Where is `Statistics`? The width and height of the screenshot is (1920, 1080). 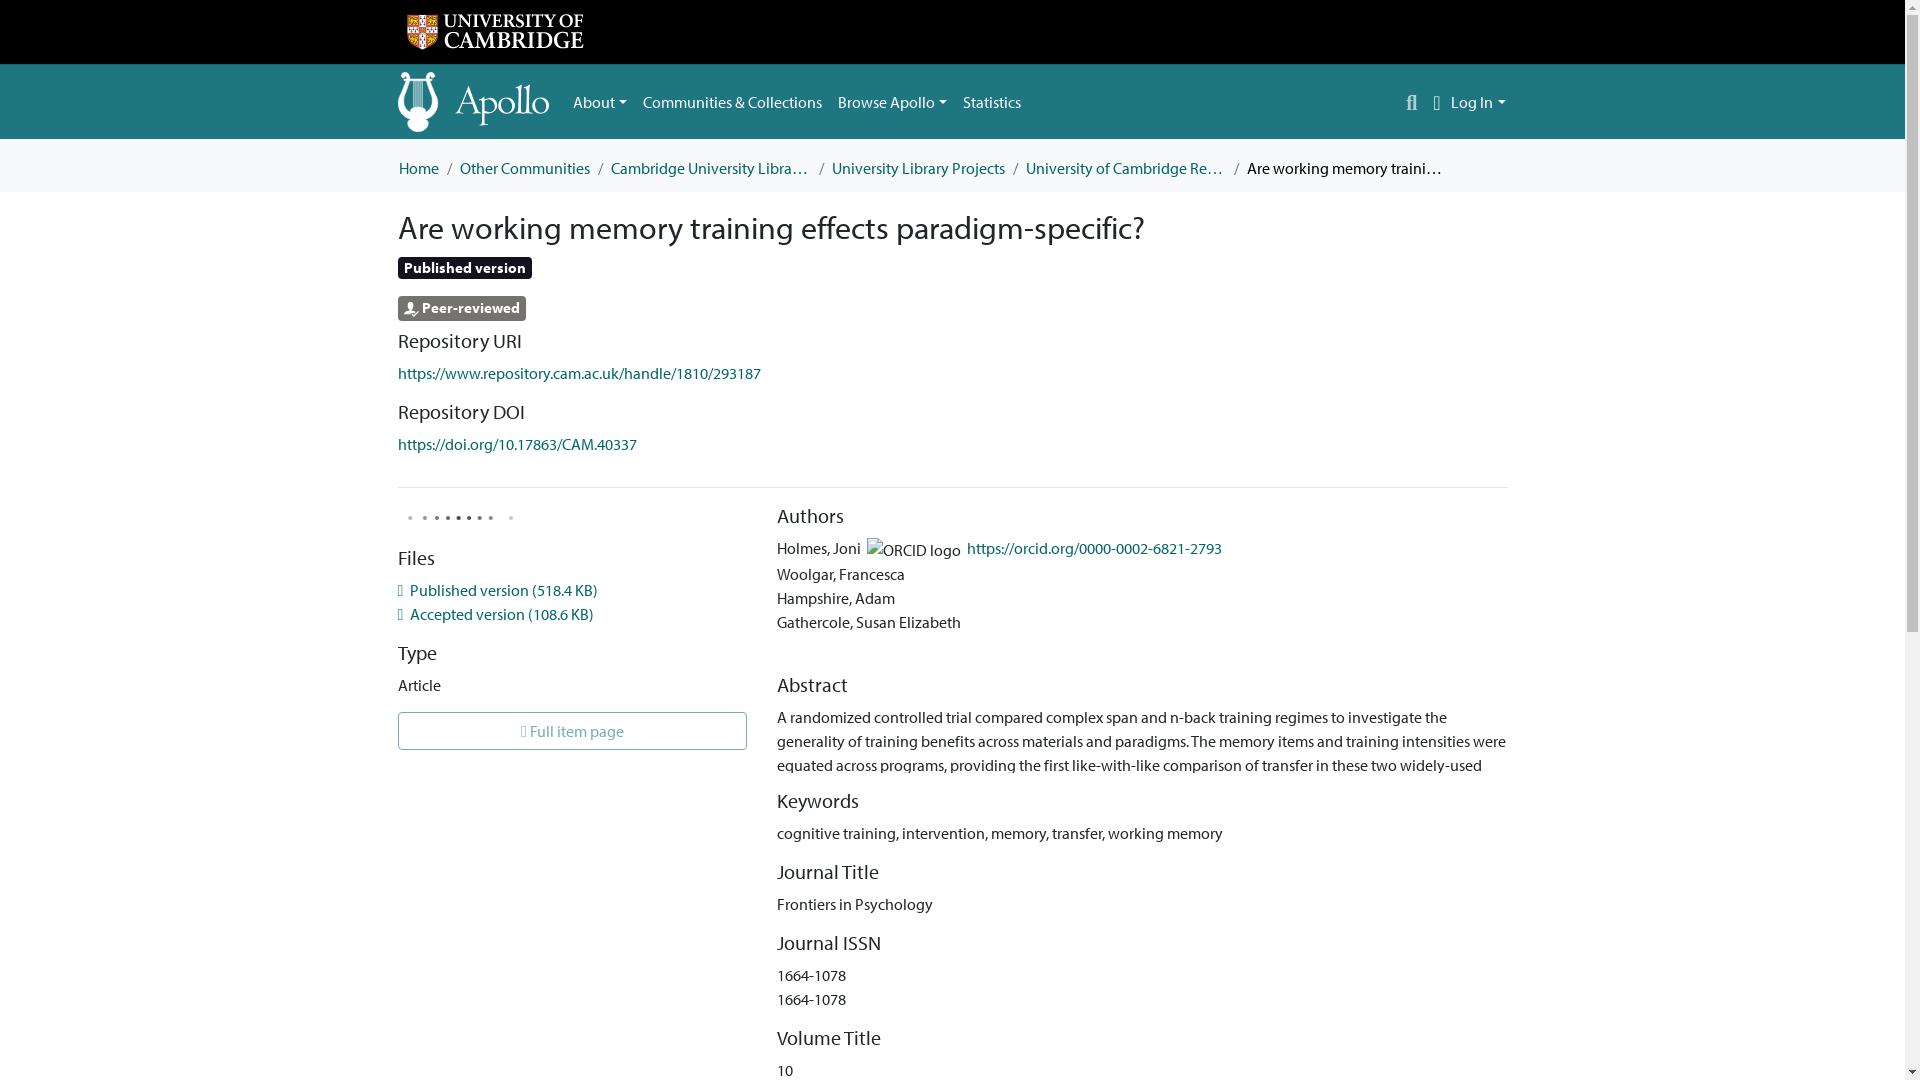 Statistics is located at coordinates (992, 102).